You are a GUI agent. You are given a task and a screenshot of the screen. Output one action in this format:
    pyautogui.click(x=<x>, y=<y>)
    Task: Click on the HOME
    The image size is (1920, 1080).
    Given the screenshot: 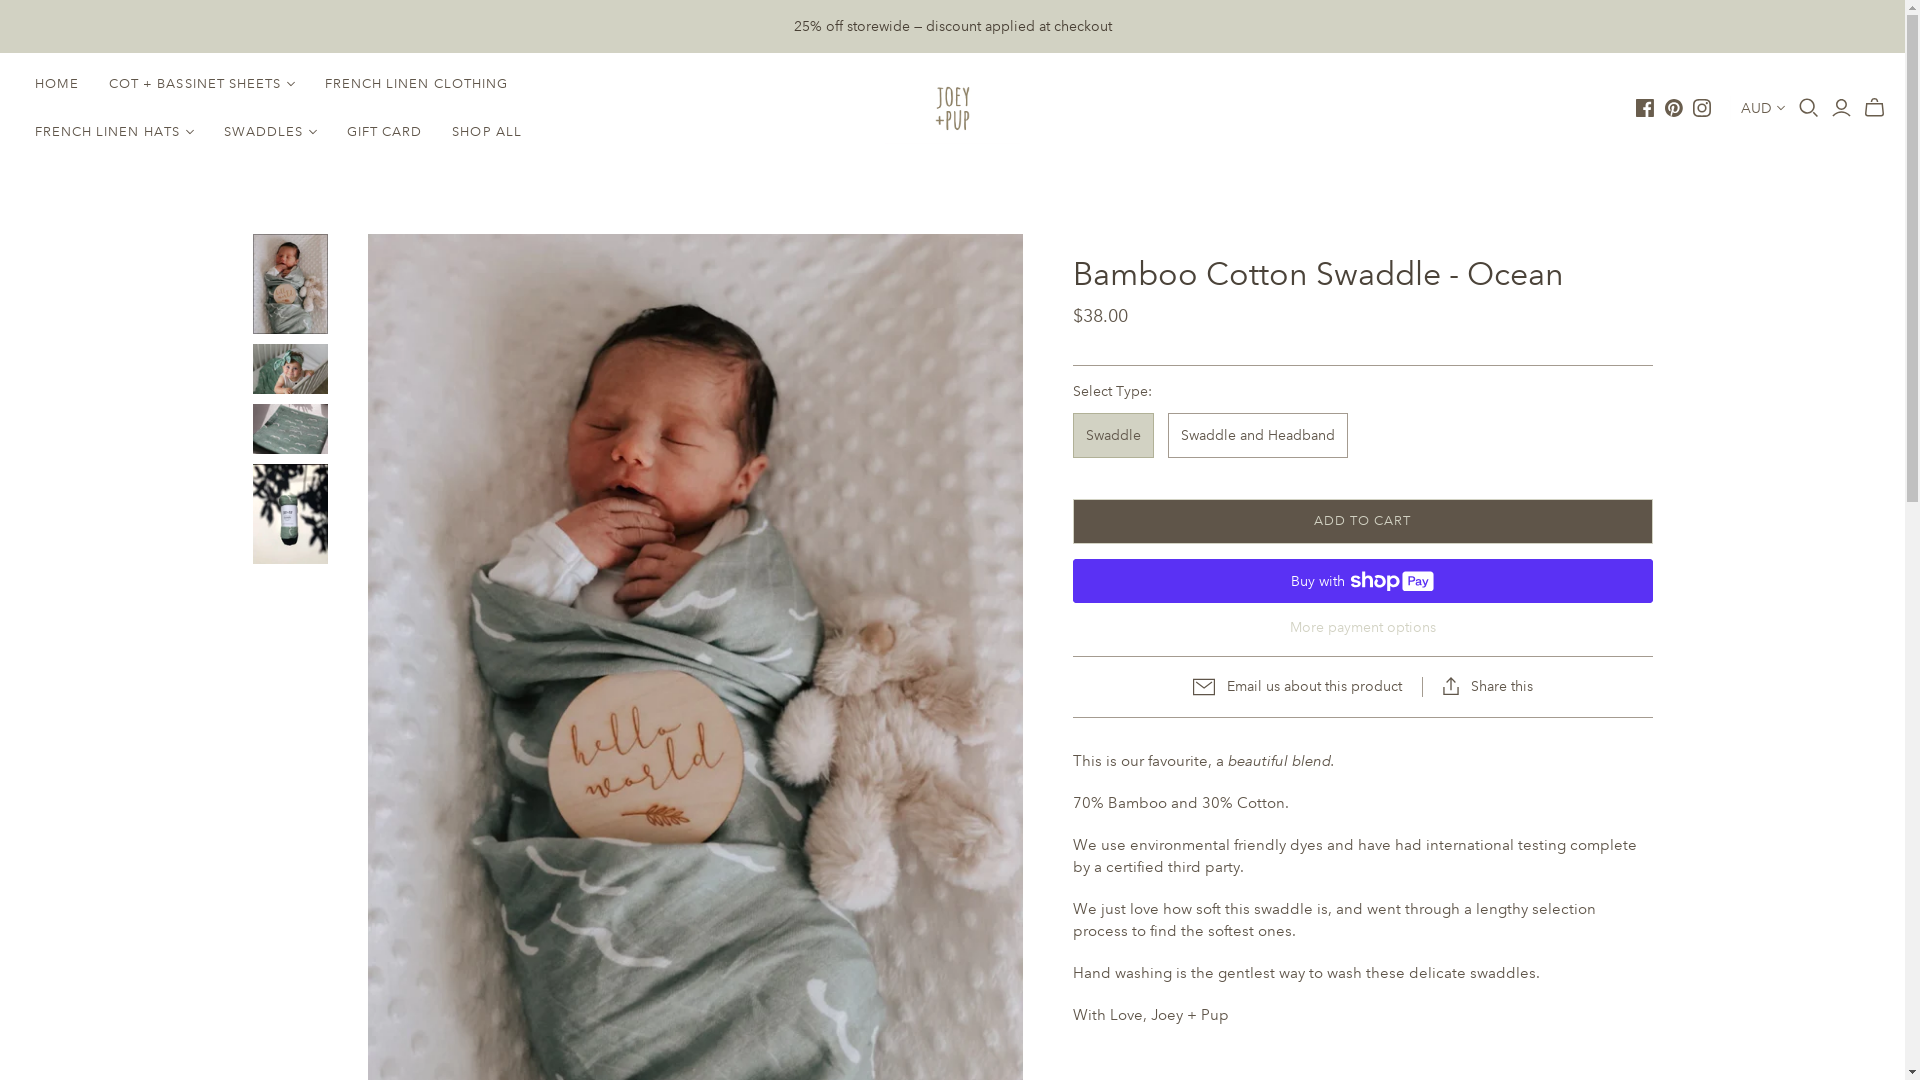 What is the action you would take?
    pyautogui.click(x=57, y=84)
    